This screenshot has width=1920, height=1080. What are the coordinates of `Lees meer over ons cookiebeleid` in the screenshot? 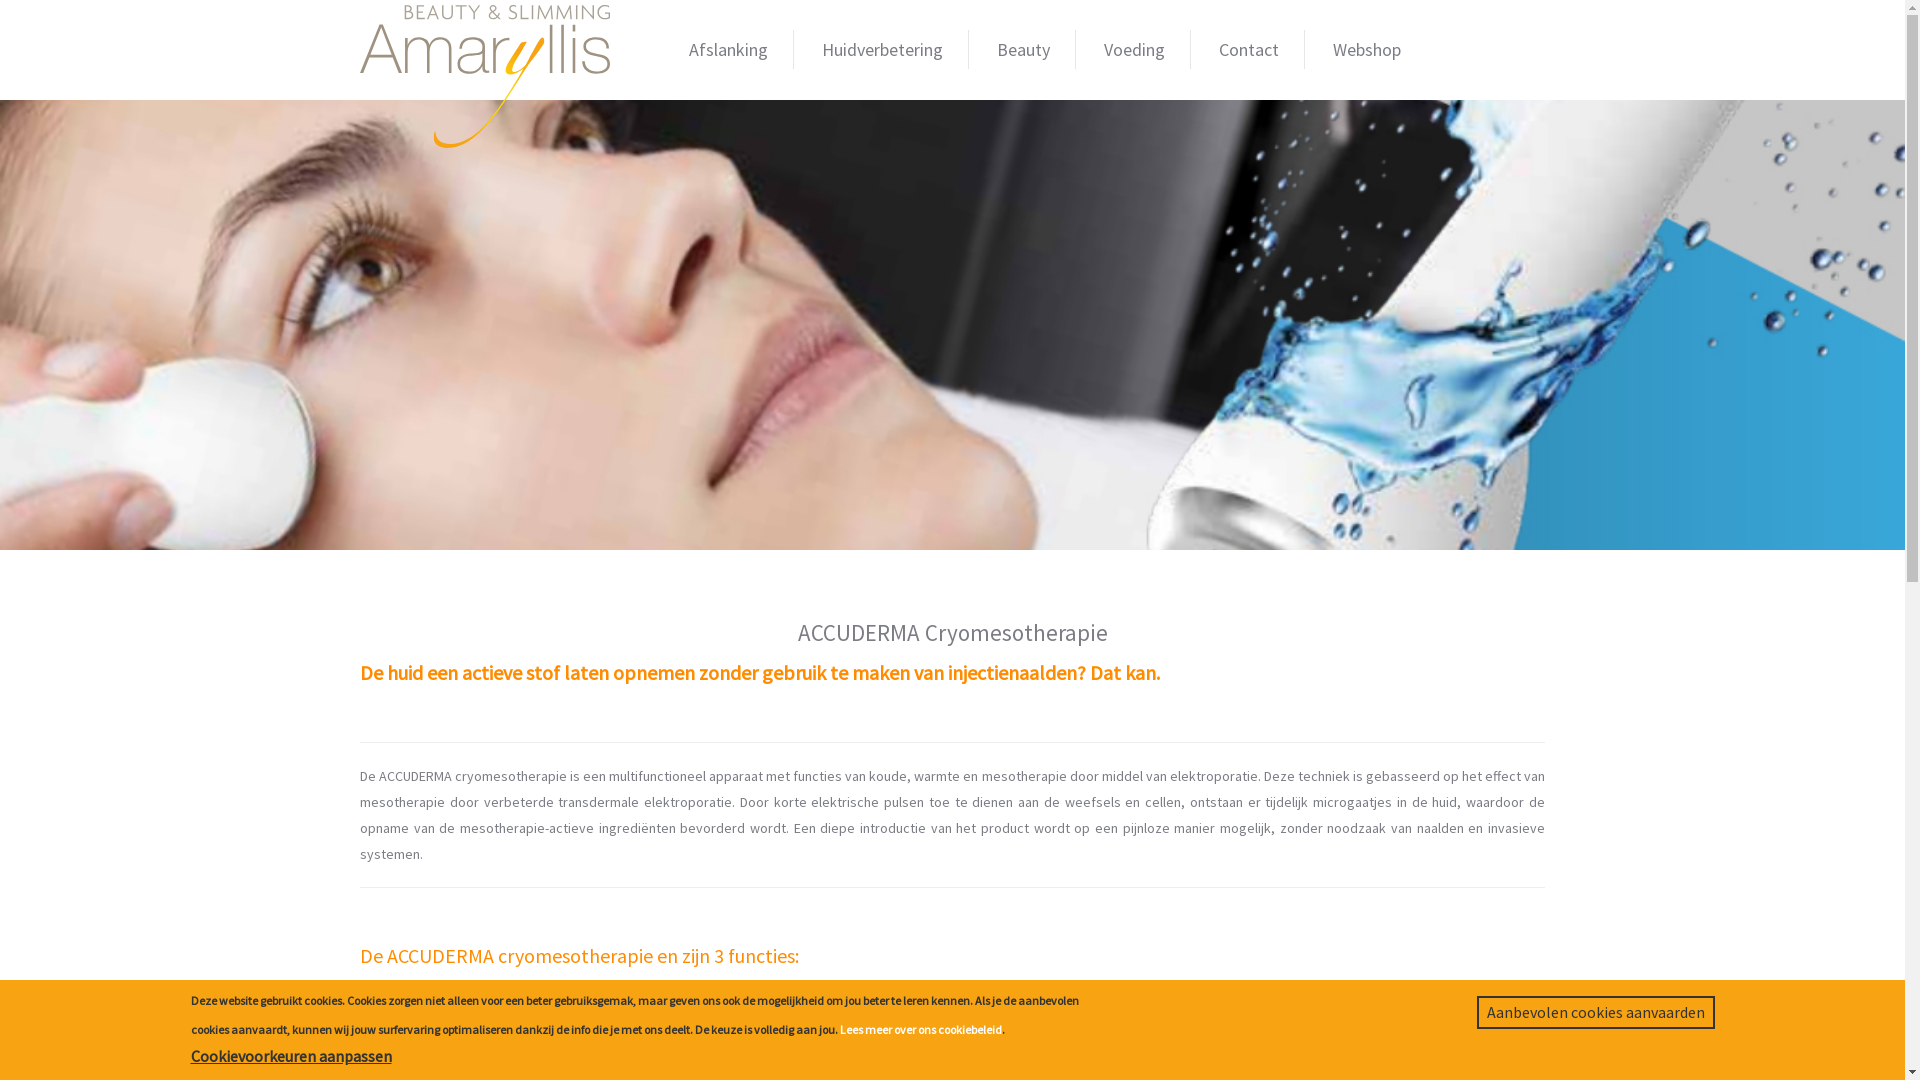 It's located at (921, 1030).